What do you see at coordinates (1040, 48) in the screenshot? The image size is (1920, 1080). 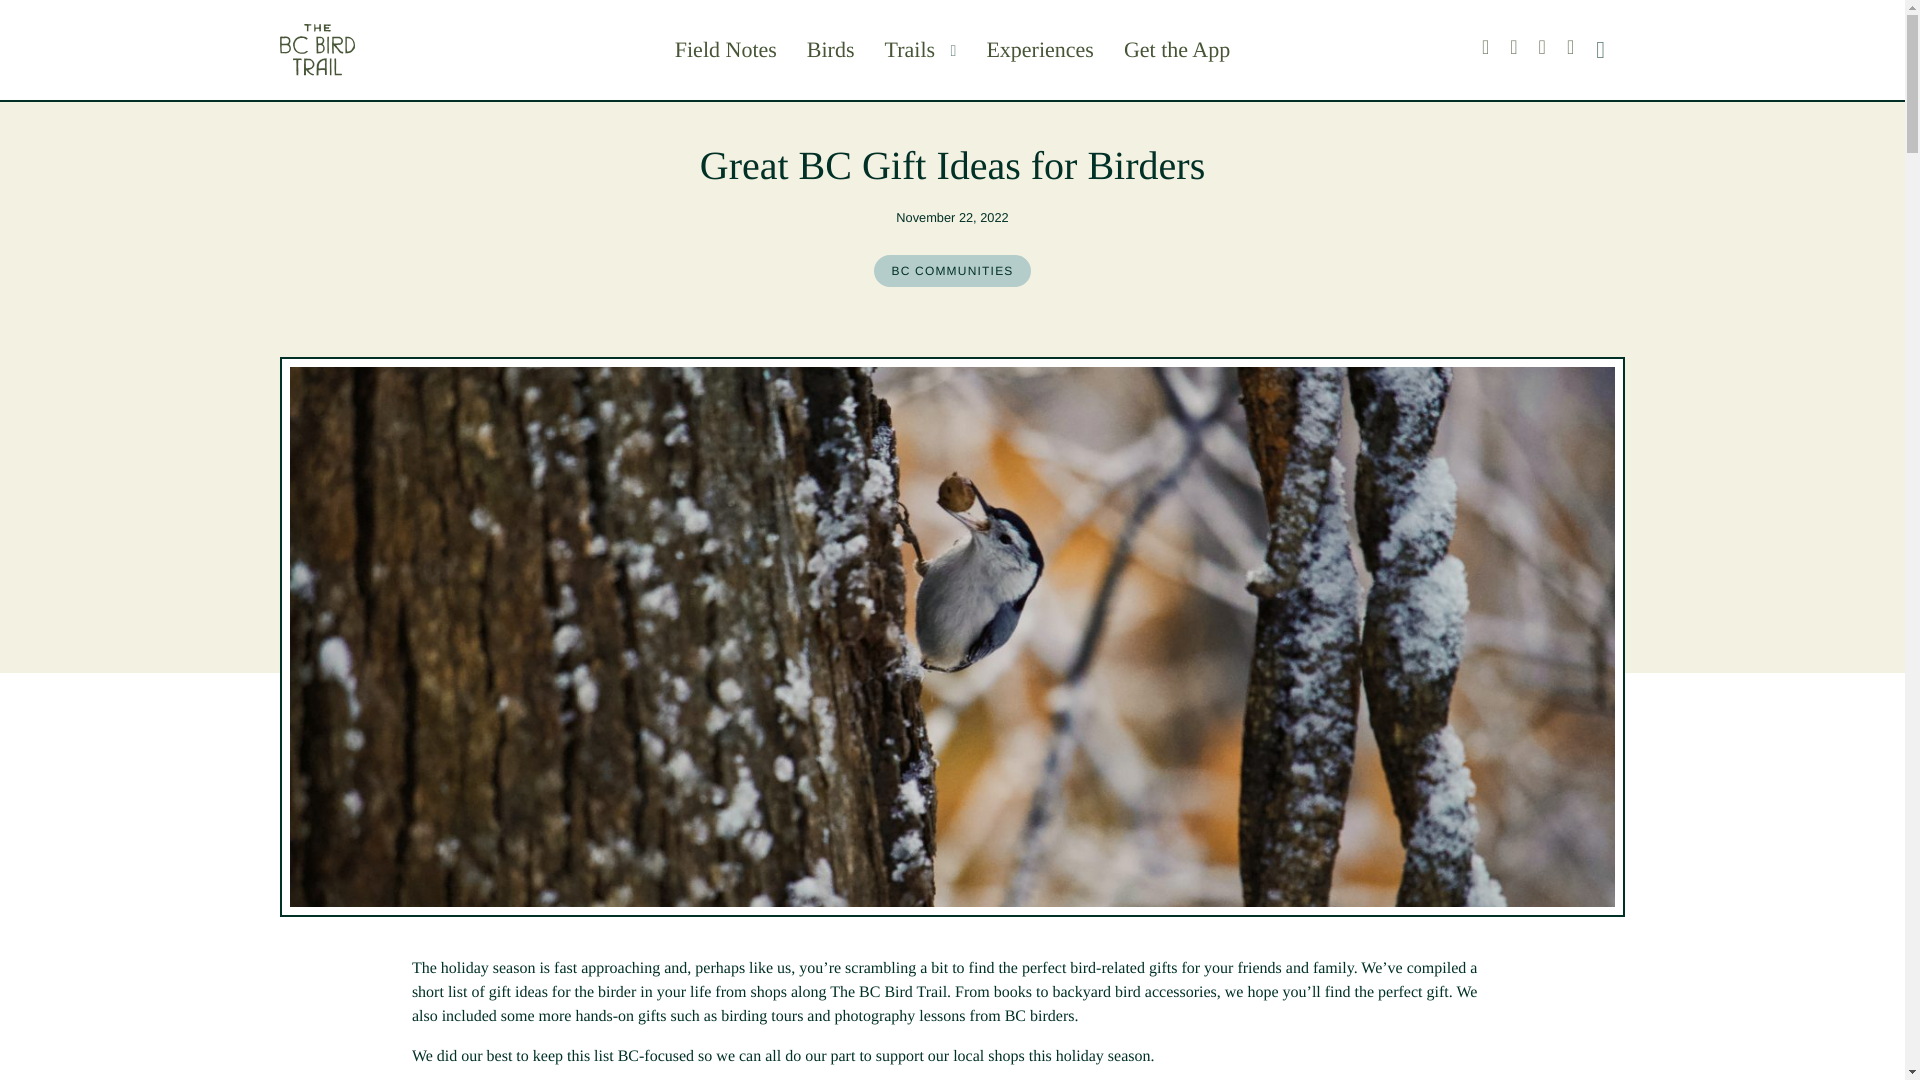 I see `Experiences` at bounding box center [1040, 48].